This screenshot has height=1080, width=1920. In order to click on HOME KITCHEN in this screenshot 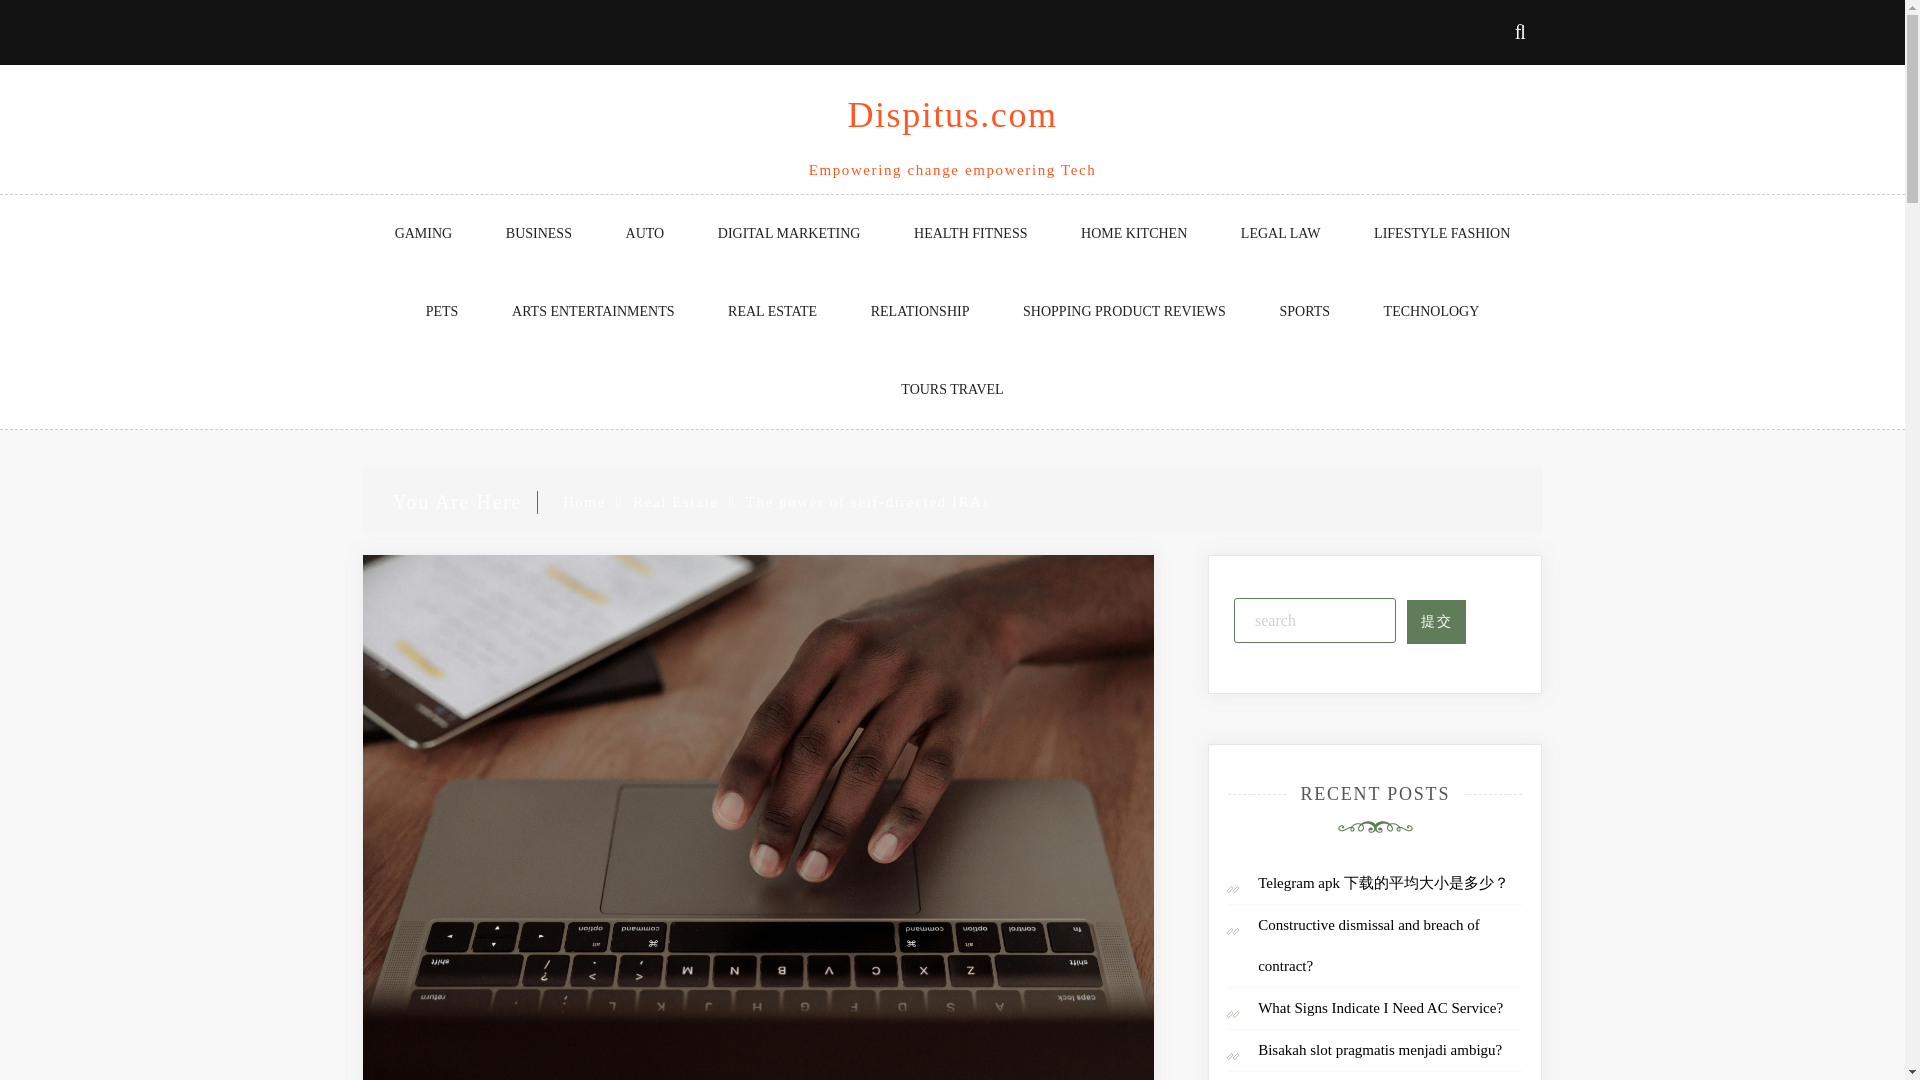, I will do `click(1134, 234)`.